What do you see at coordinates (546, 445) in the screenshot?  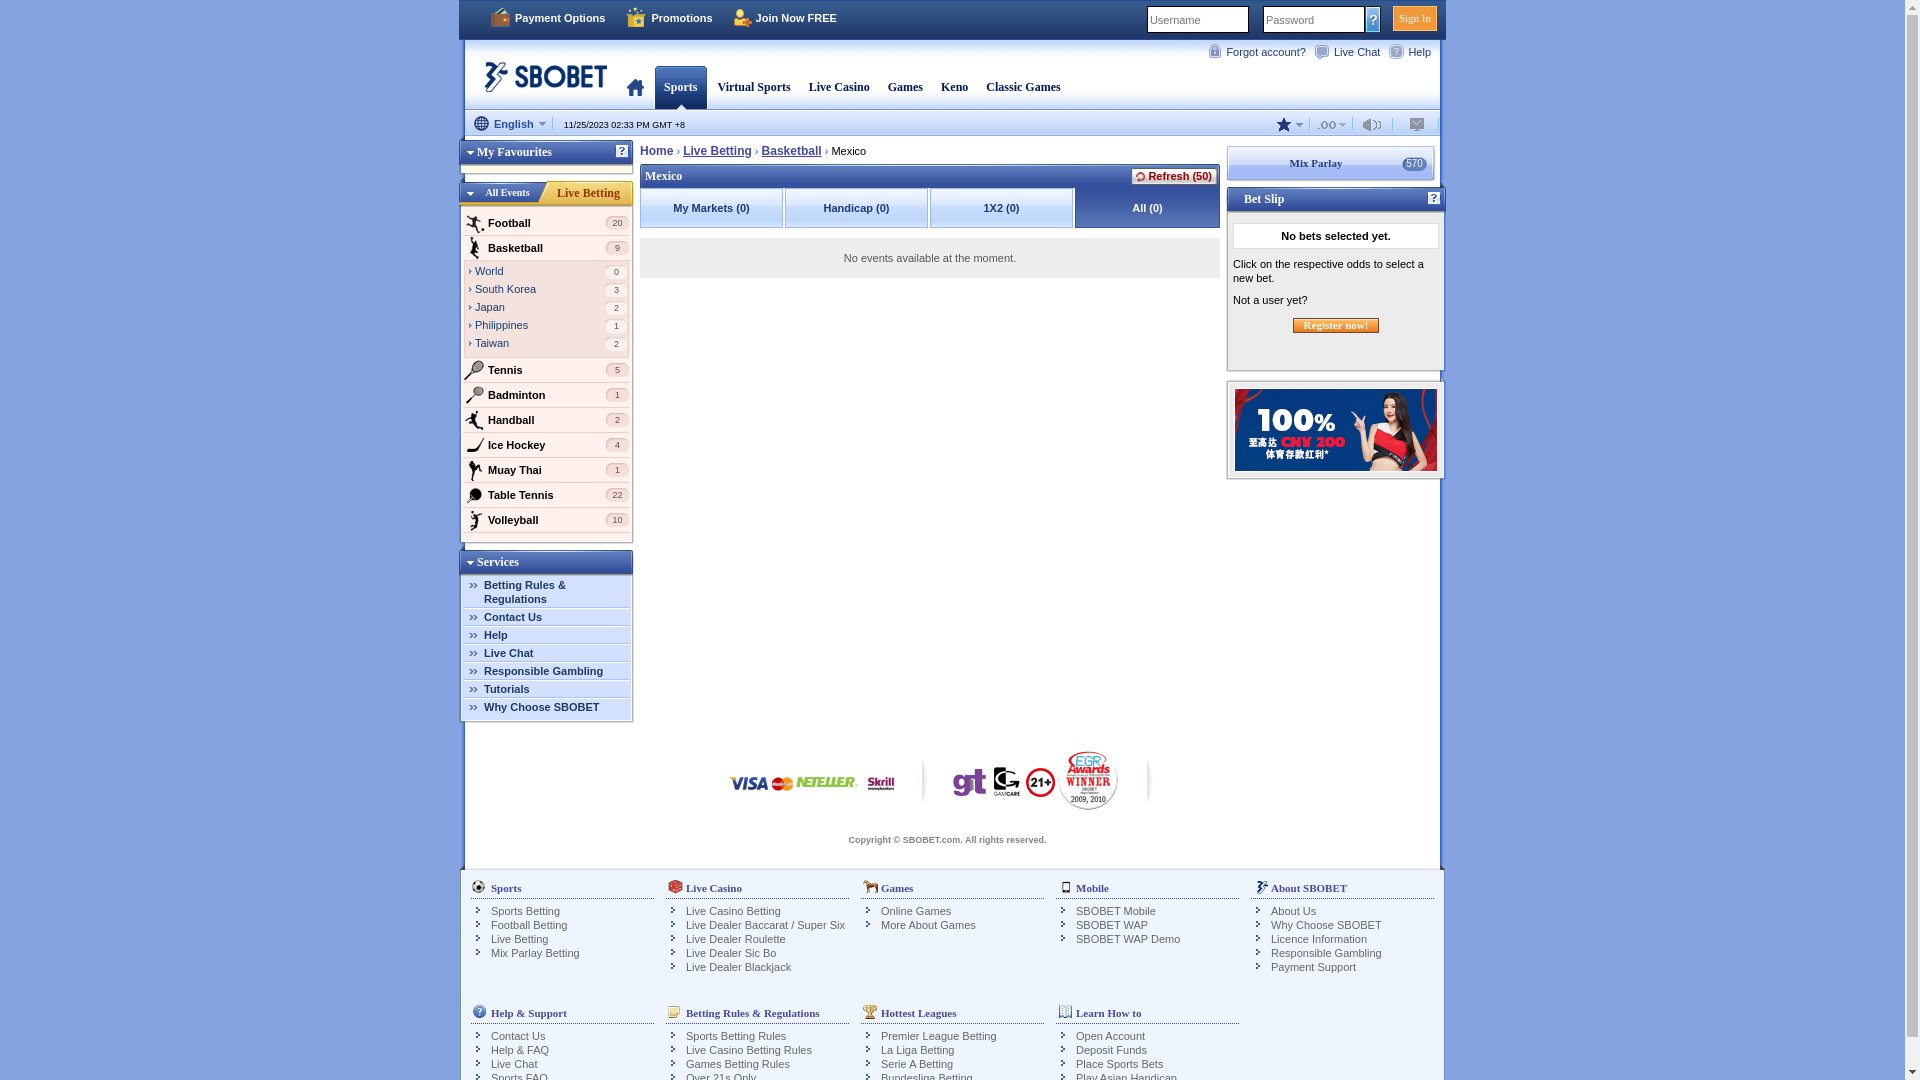 I see `Ice Hockey
4` at bounding box center [546, 445].